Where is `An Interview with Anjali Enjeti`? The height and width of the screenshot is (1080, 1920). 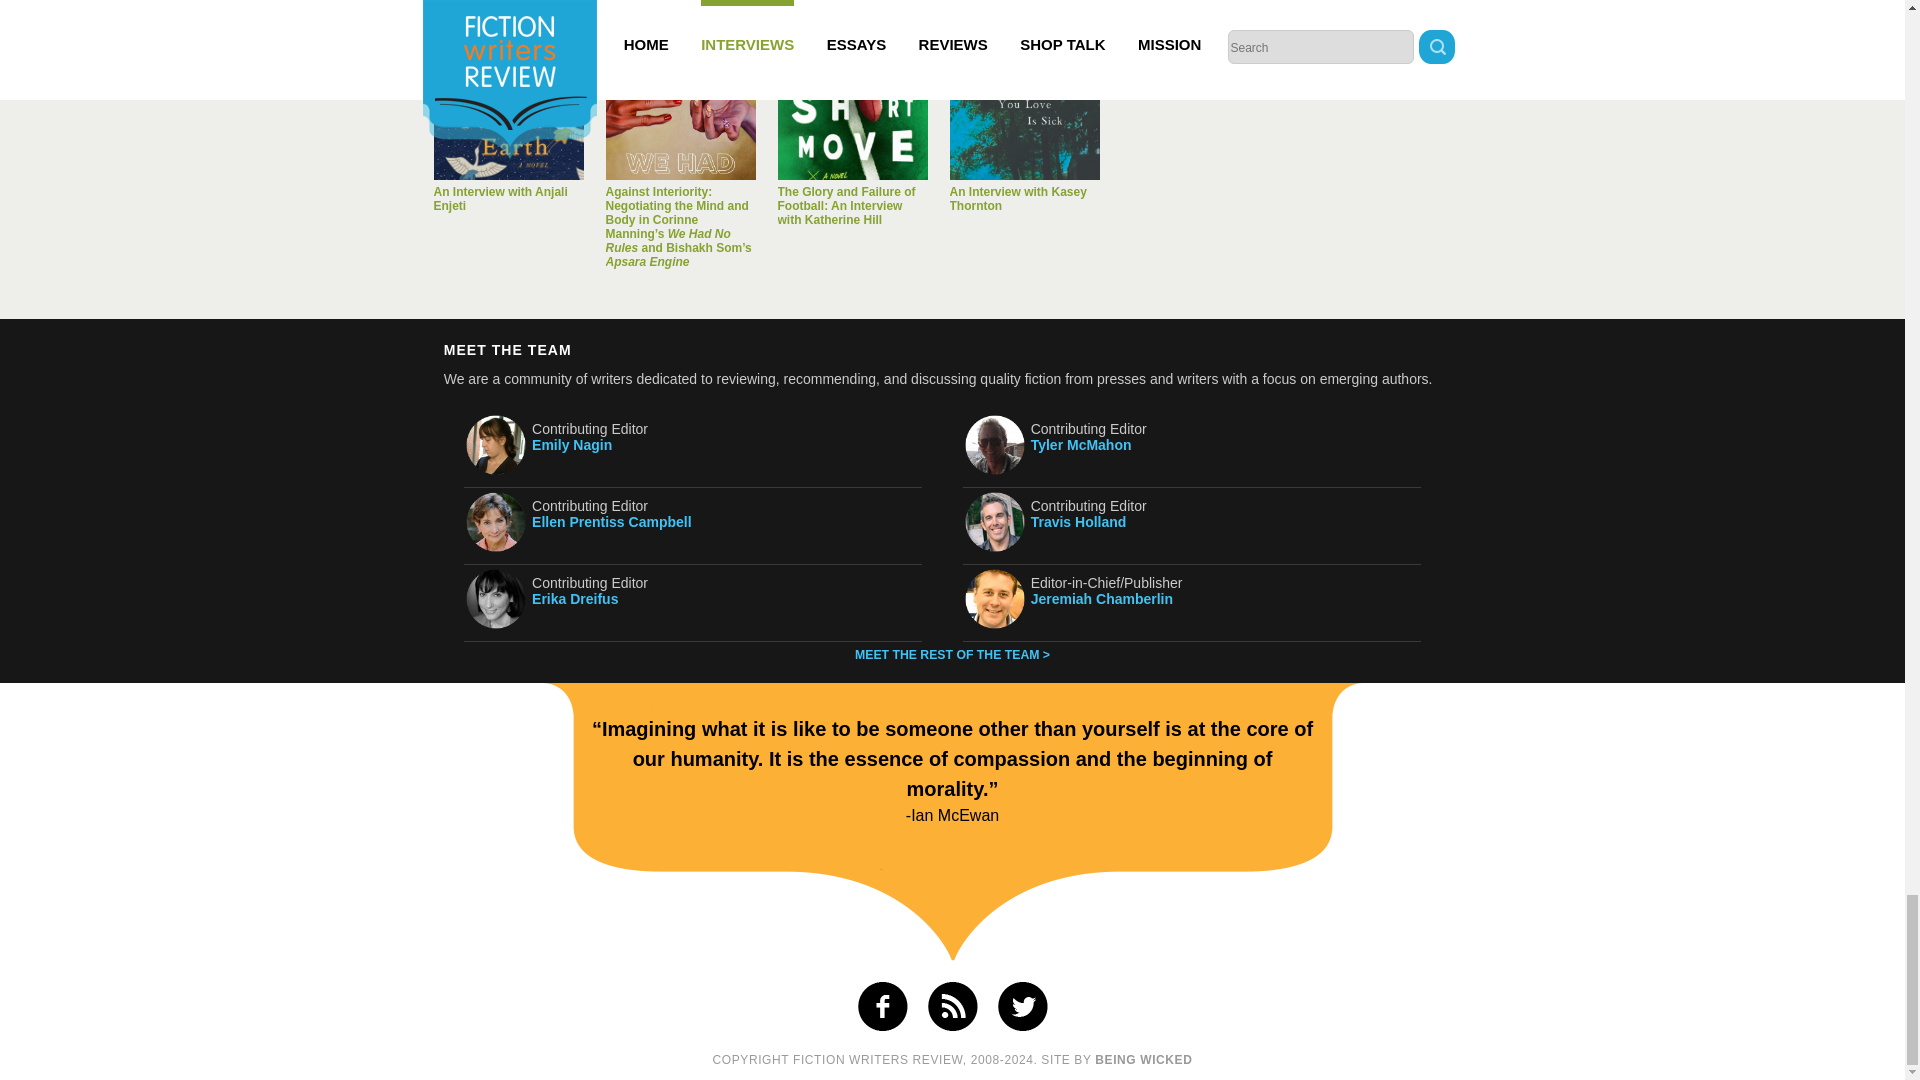
An Interview with Anjali Enjeti is located at coordinates (508, 105).